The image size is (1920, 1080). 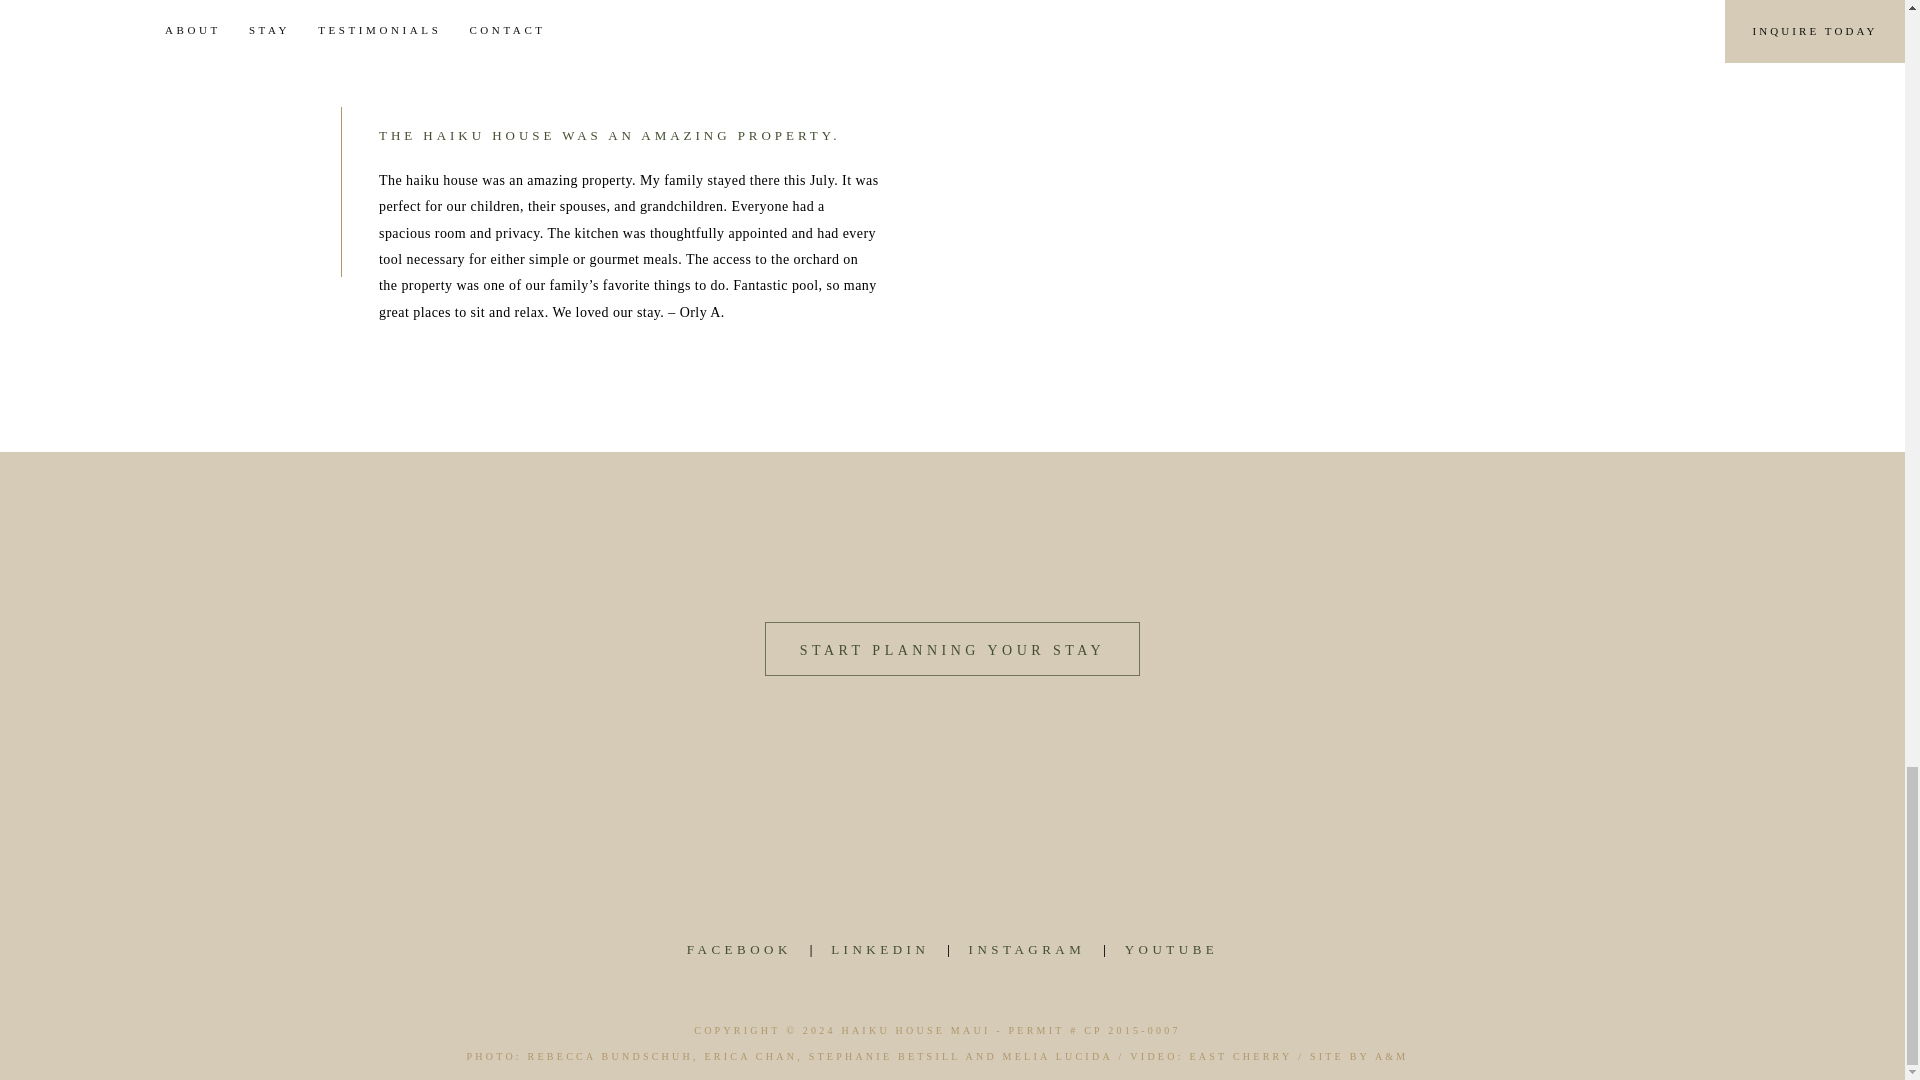 I want to click on YOUTUBE, so click(x=1172, y=950).